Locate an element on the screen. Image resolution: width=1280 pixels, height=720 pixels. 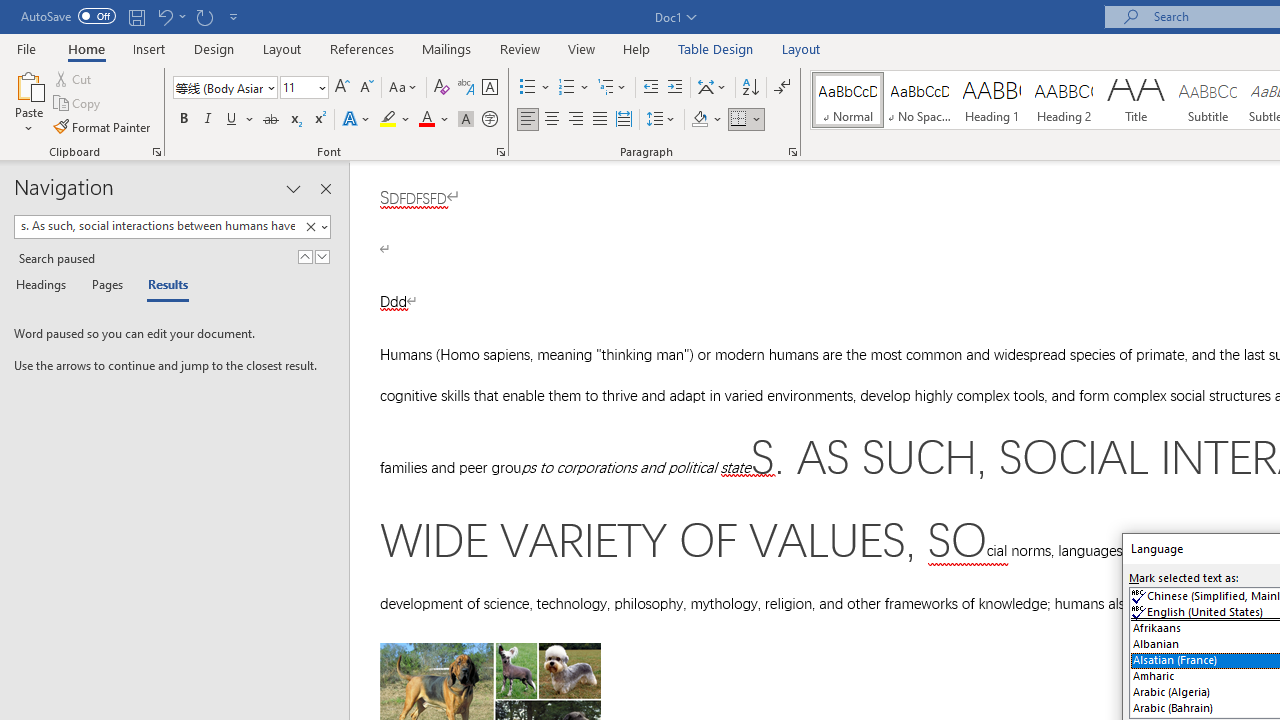
Undo Style is located at coordinates (170, 16).